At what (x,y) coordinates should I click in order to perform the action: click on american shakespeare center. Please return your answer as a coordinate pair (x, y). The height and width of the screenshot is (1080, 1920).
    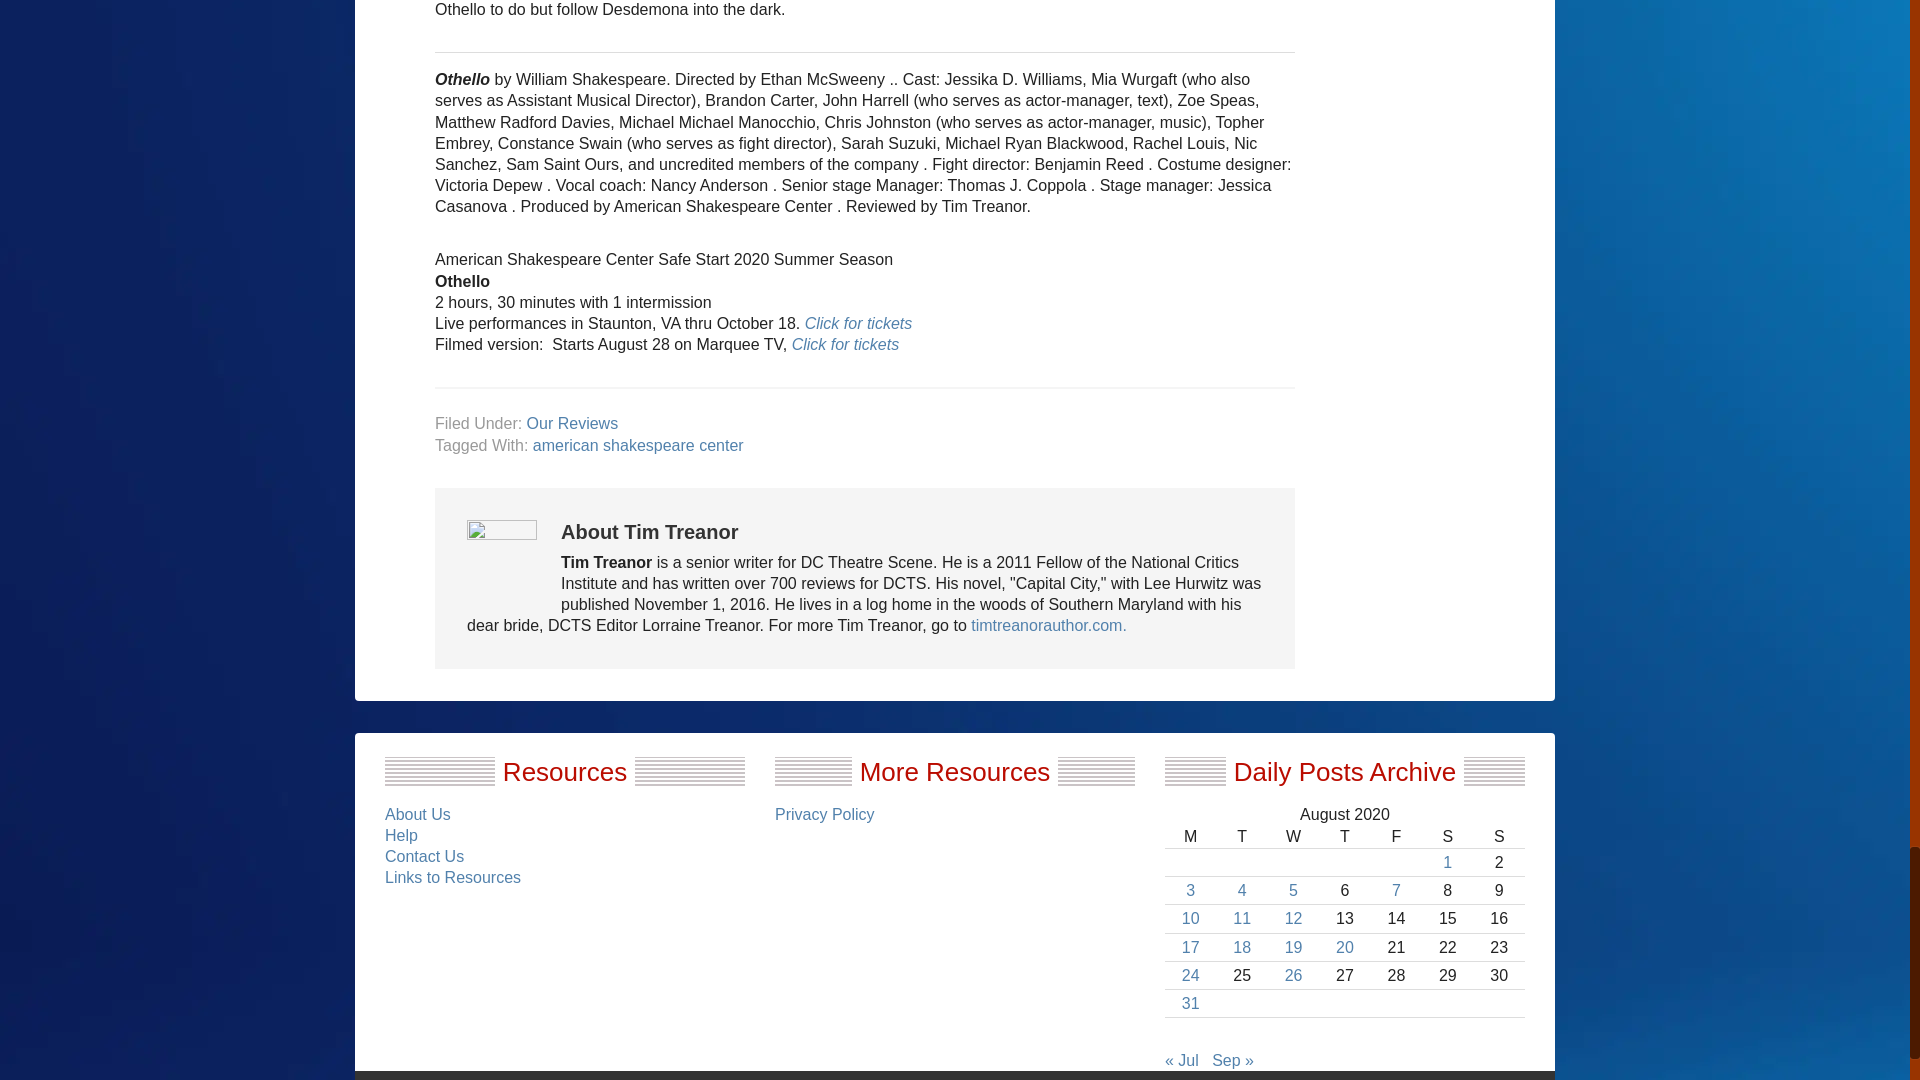
    Looking at the image, I should click on (638, 445).